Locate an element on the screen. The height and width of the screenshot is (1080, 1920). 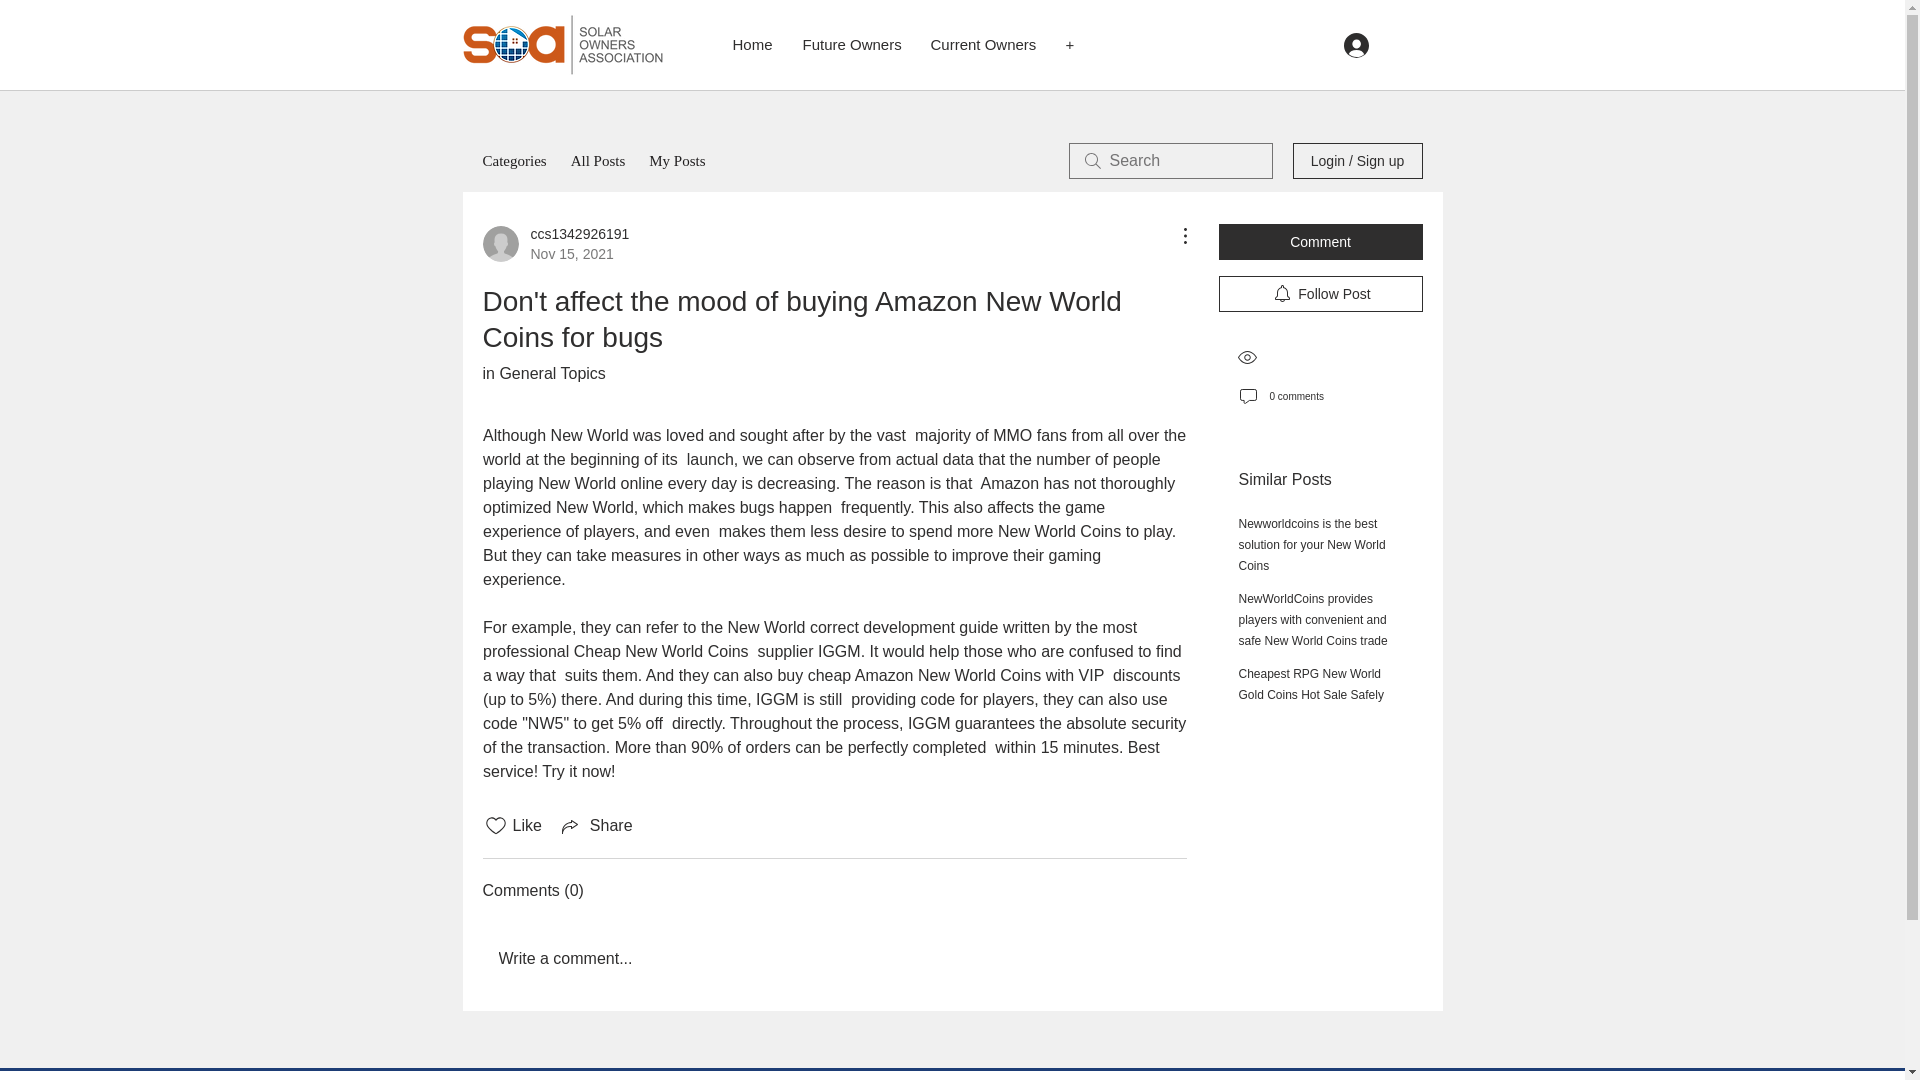
Comment is located at coordinates (1320, 242).